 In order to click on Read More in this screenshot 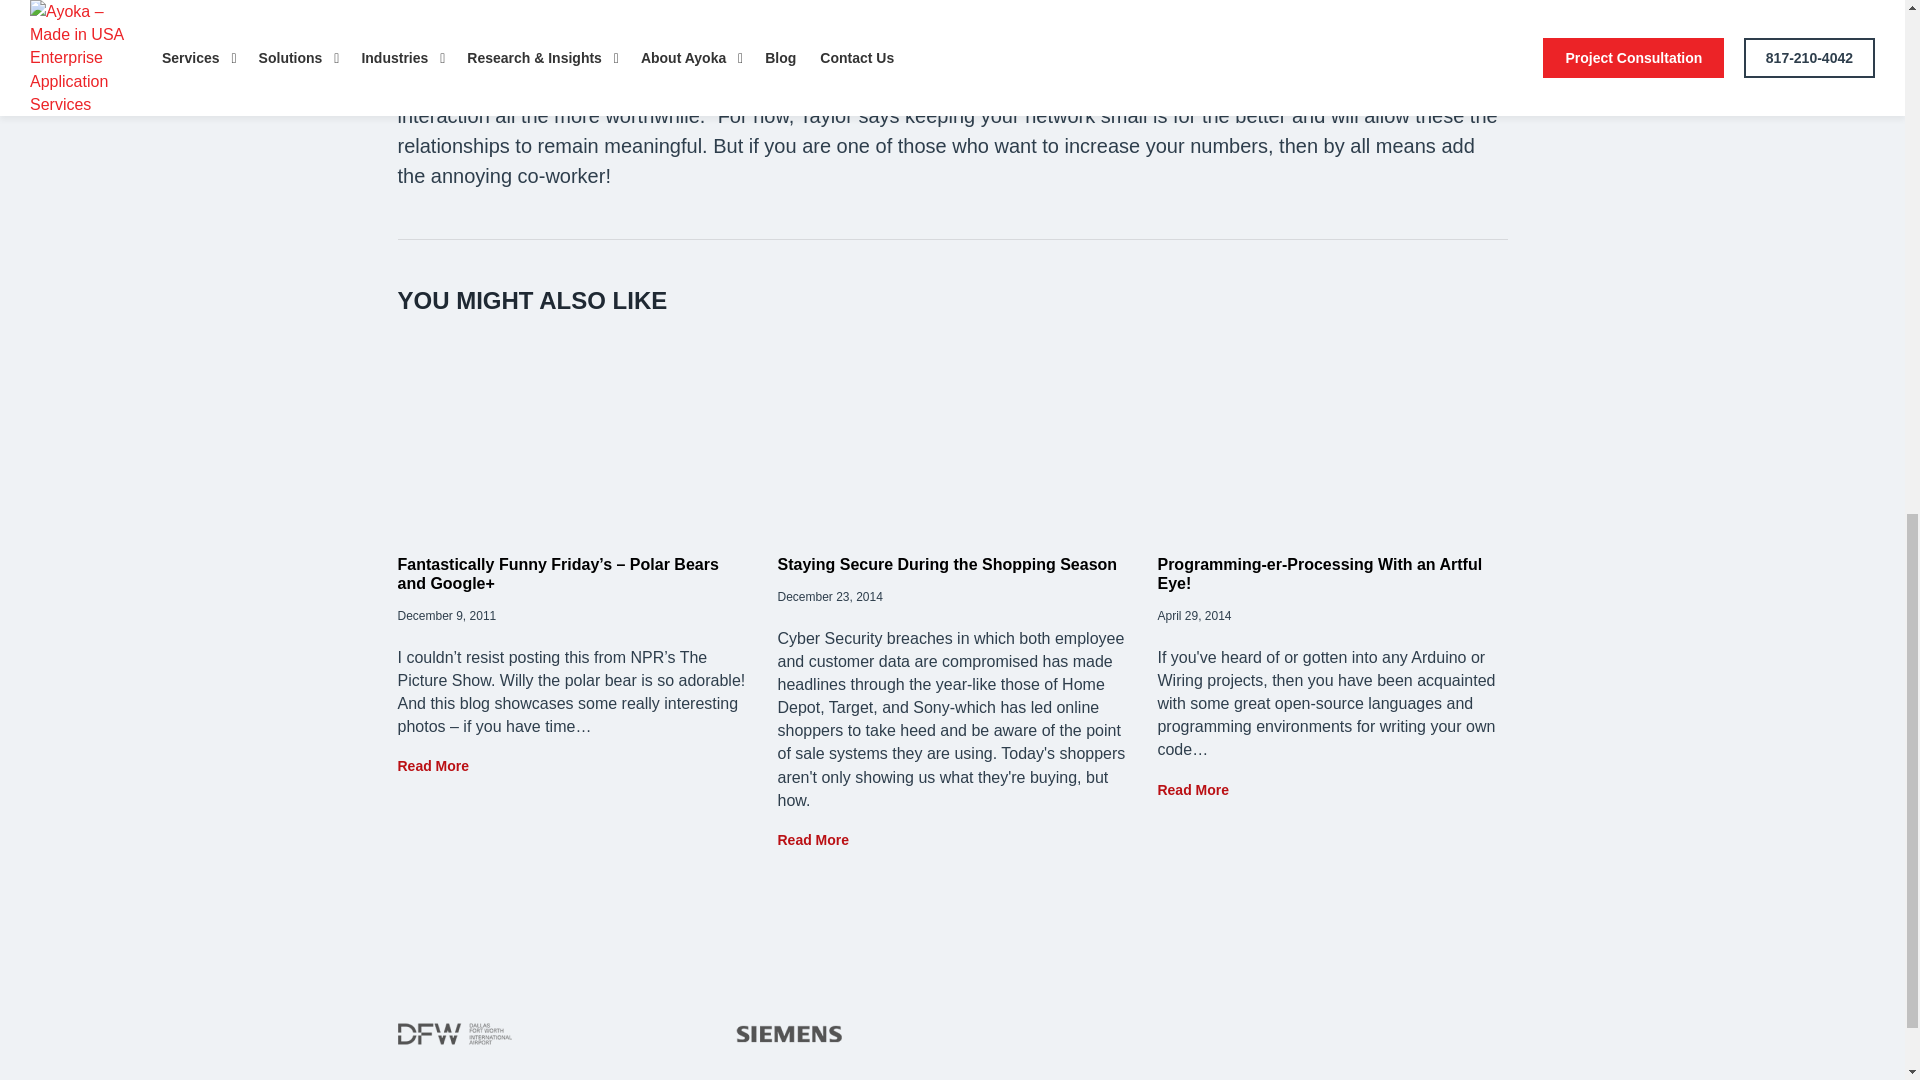, I will do `click(1192, 790)`.